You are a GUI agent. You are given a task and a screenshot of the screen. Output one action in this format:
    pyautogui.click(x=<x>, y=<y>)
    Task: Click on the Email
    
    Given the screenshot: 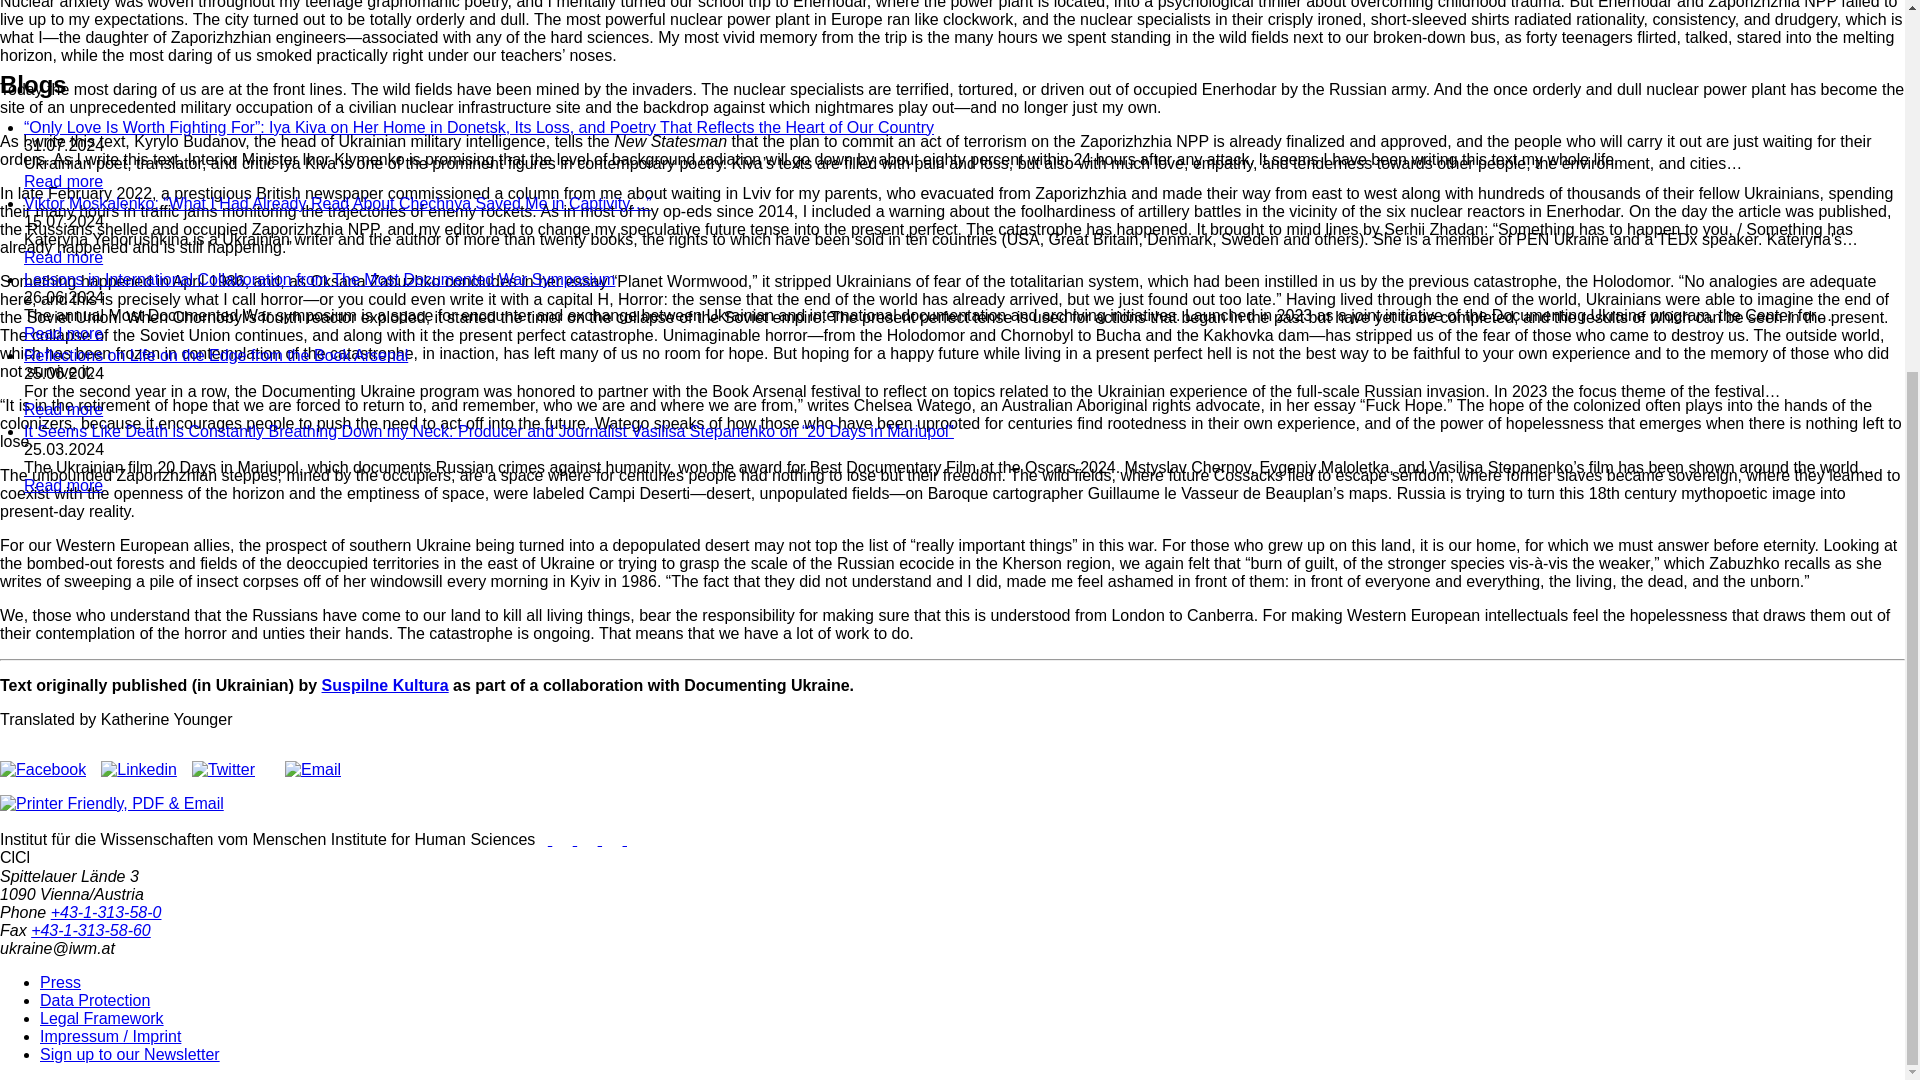 What is the action you would take?
    pyautogui.click(x=312, y=769)
    